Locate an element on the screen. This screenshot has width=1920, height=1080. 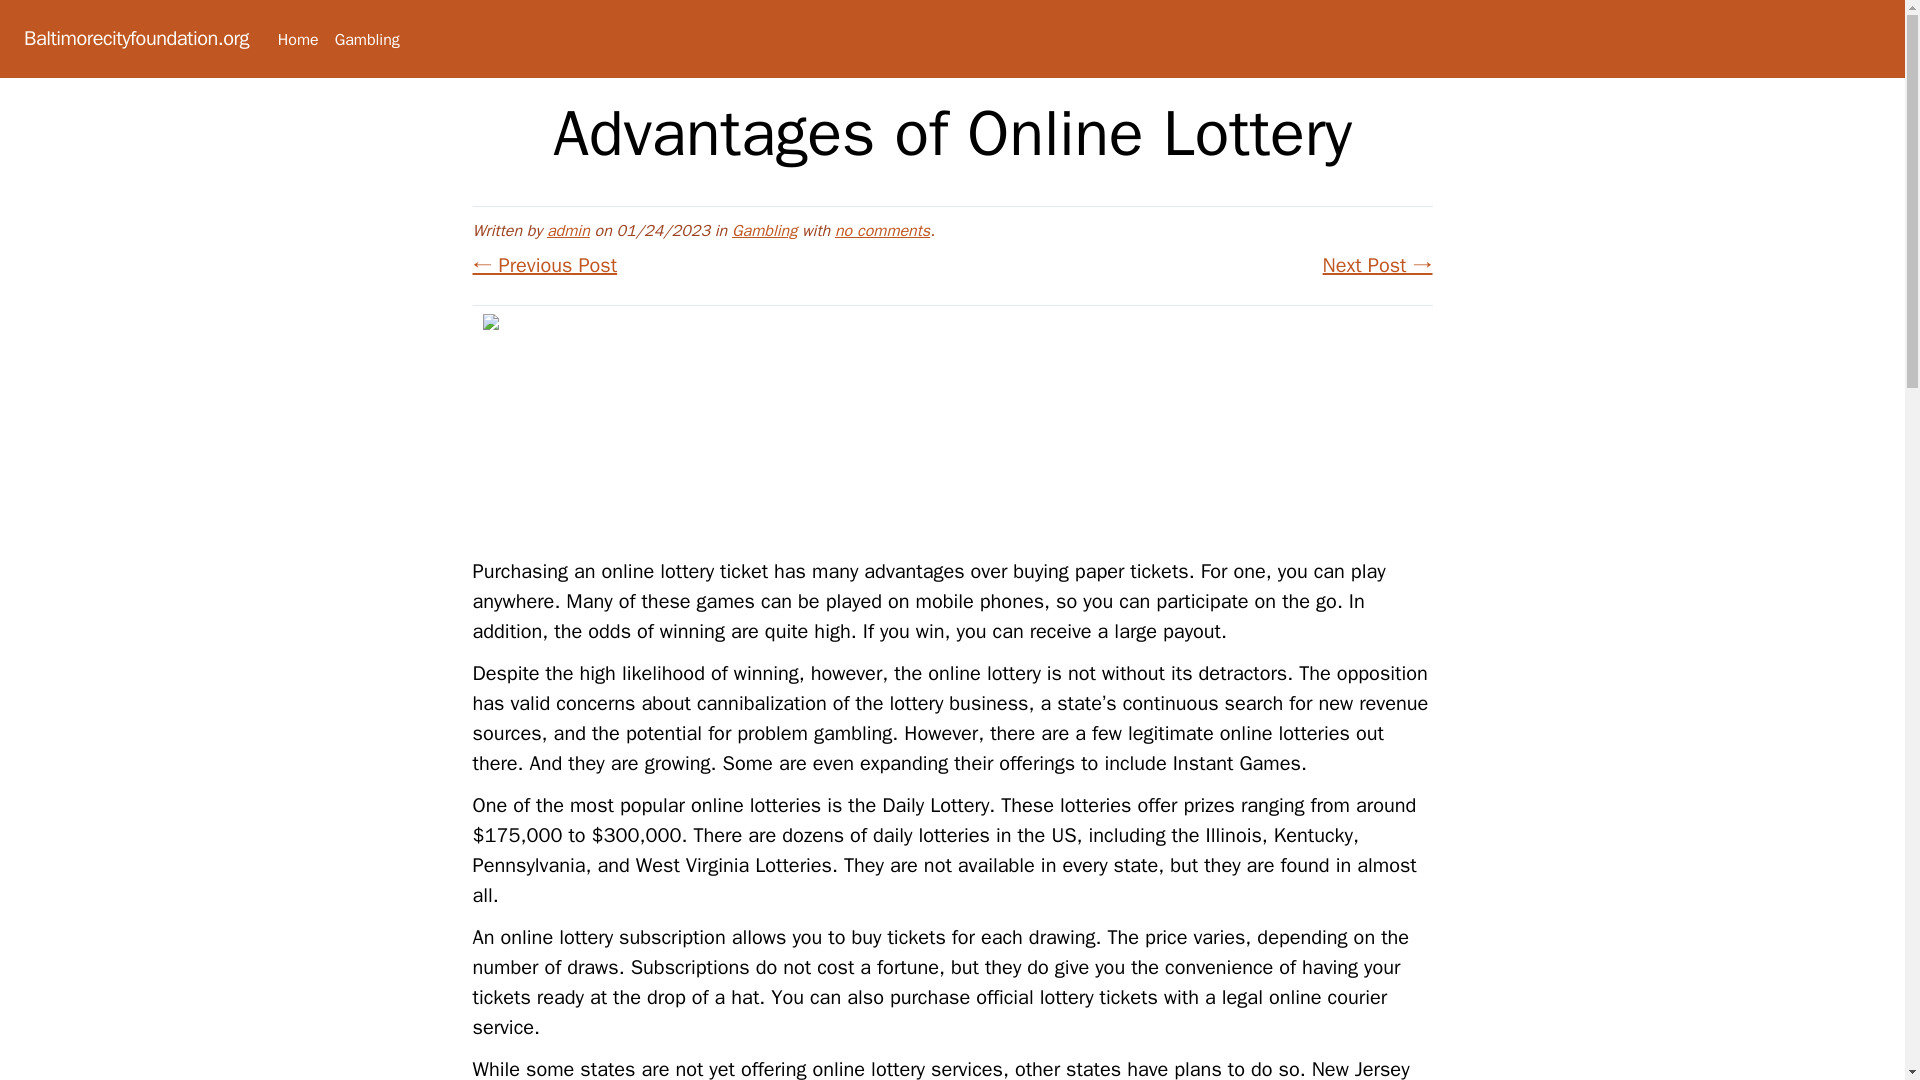
Gambling is located at coordinates (764, 230).